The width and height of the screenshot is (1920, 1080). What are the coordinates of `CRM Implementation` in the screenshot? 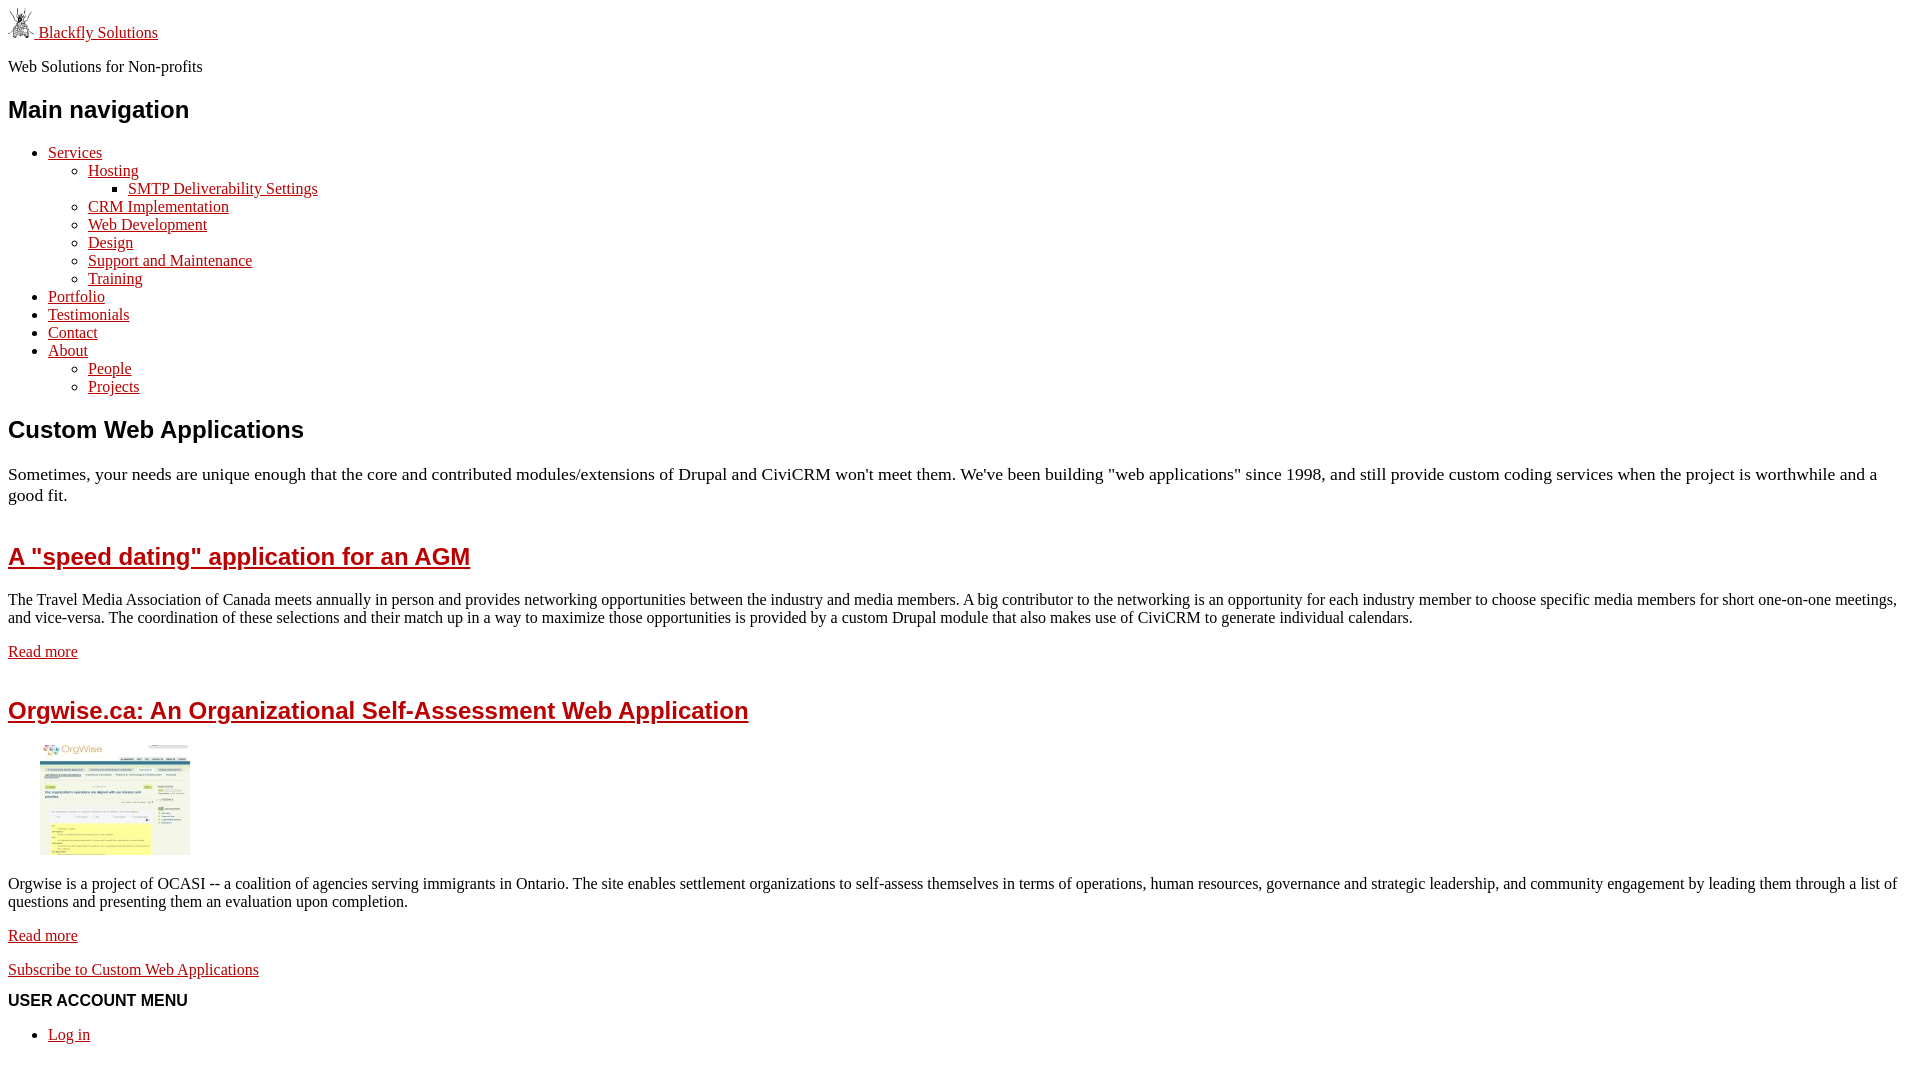 It's located at (158, 206).